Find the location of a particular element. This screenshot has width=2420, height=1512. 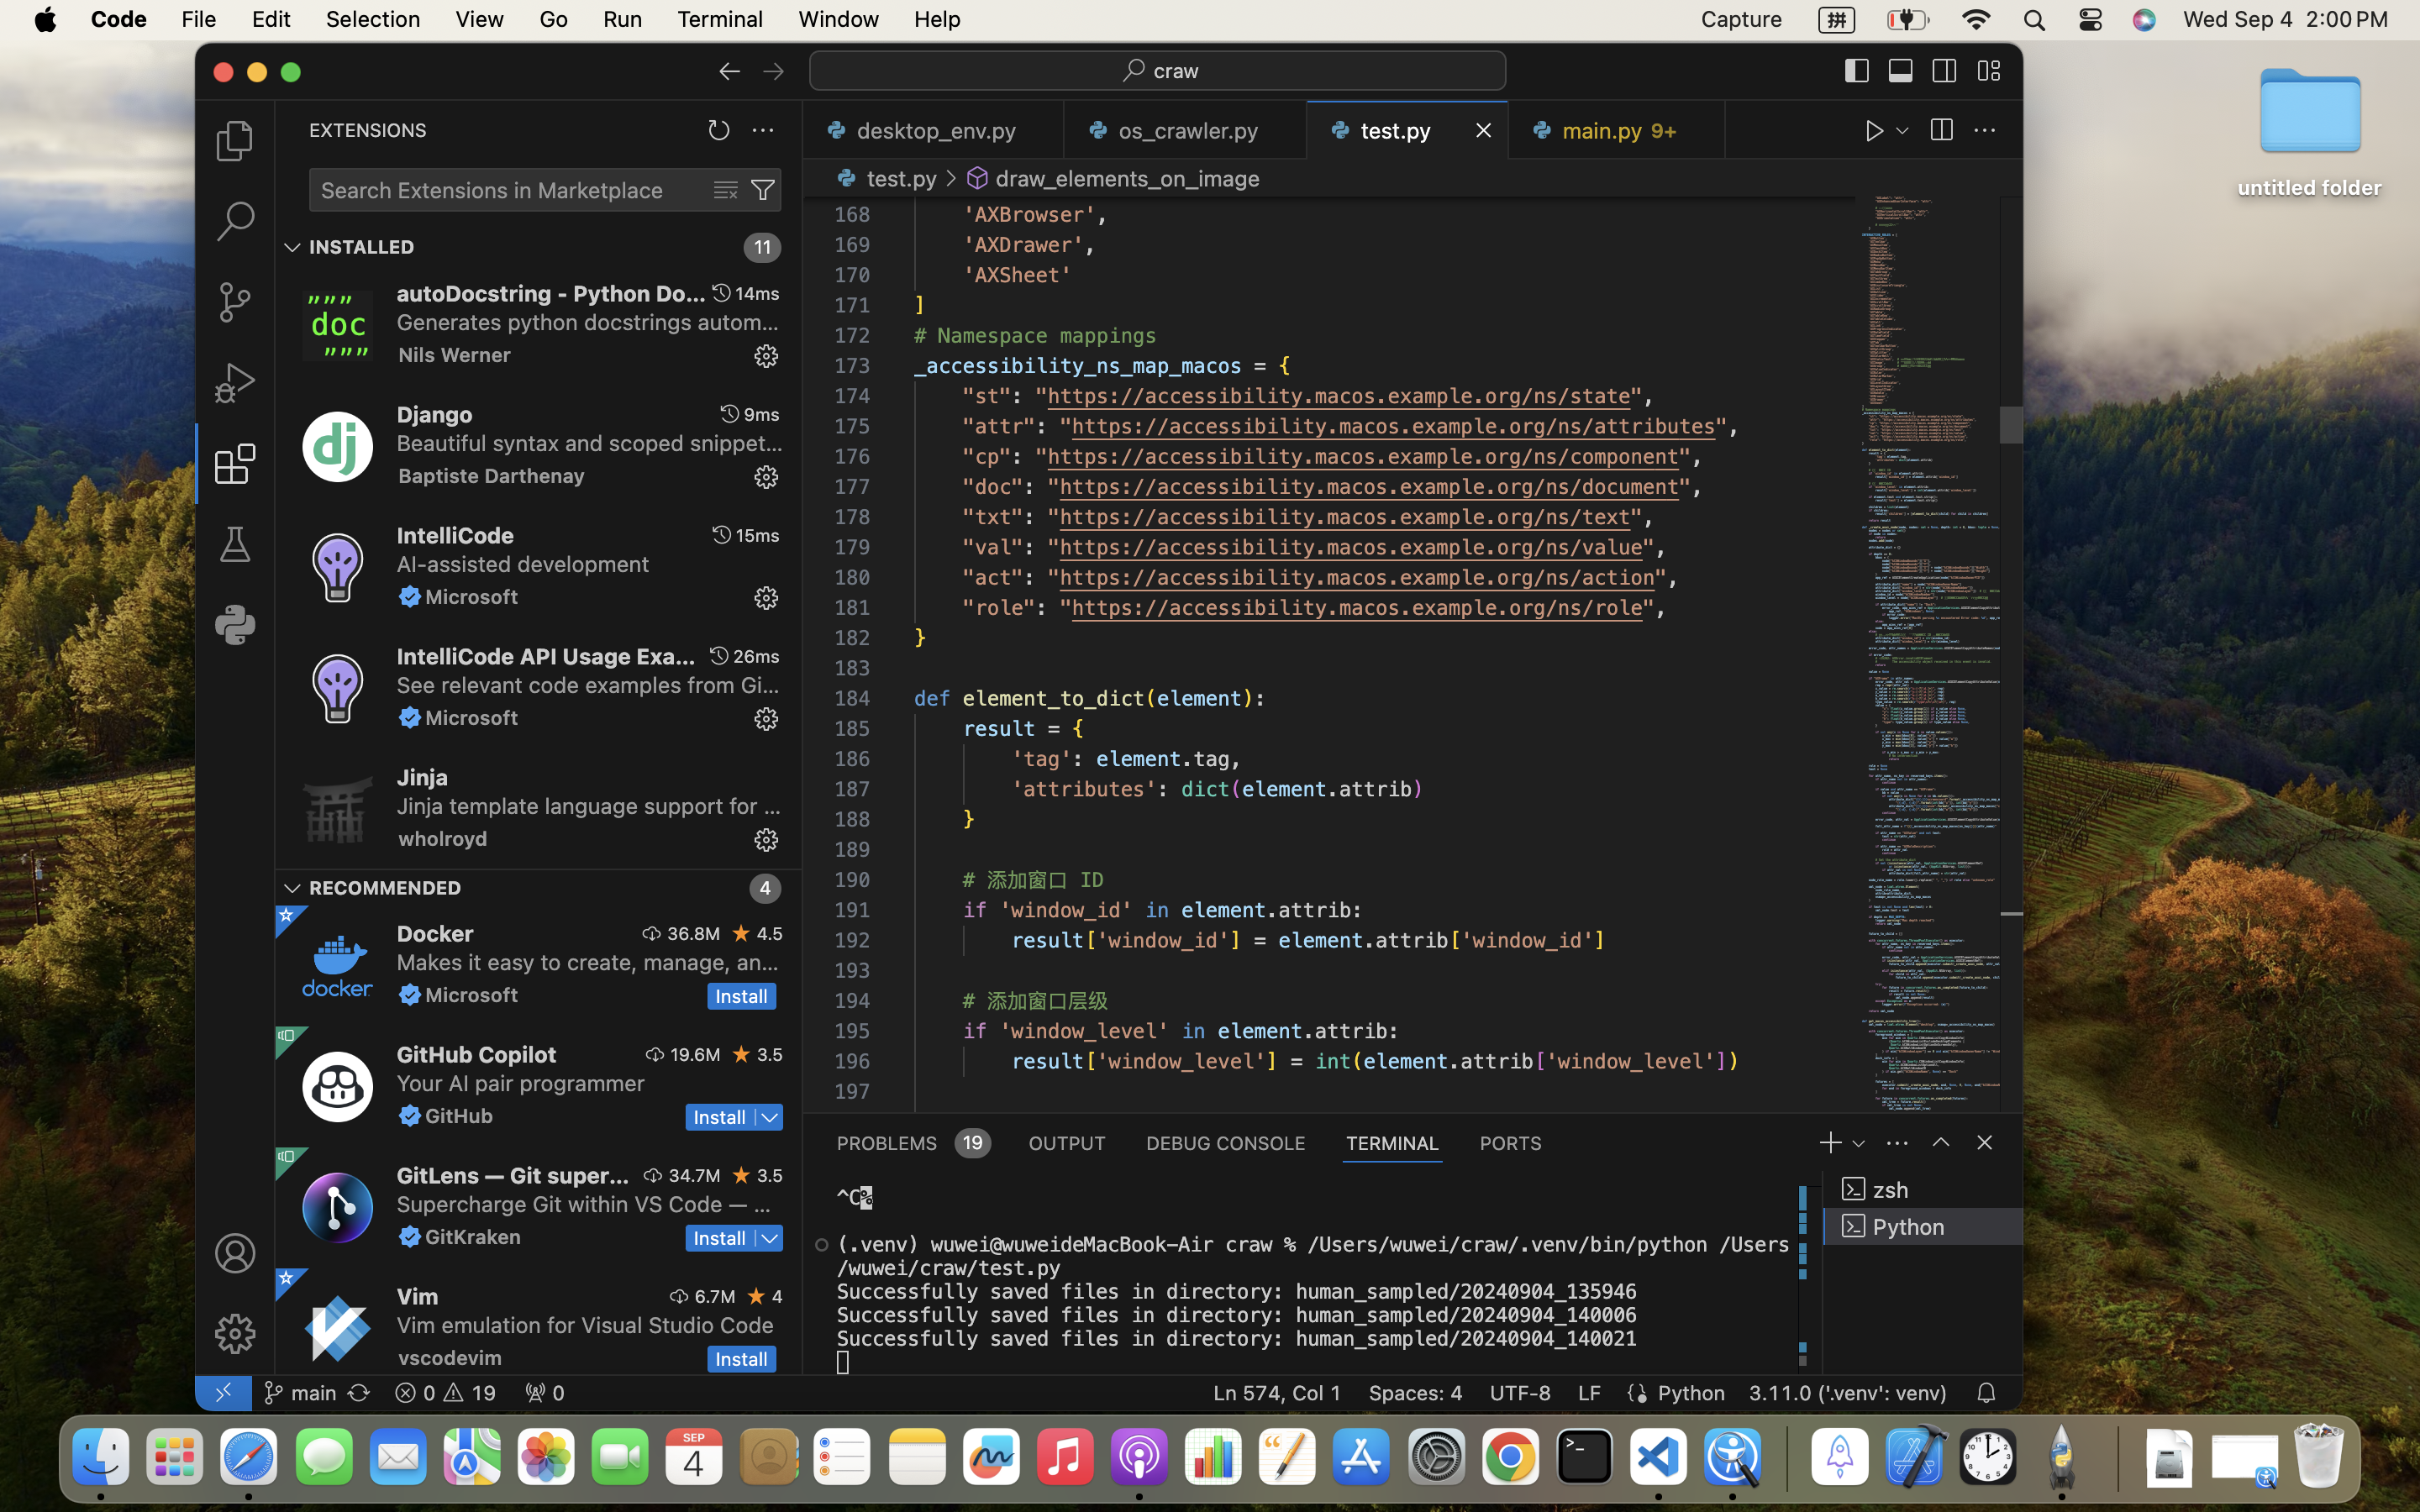

 is located at coordinates (1944, 71).